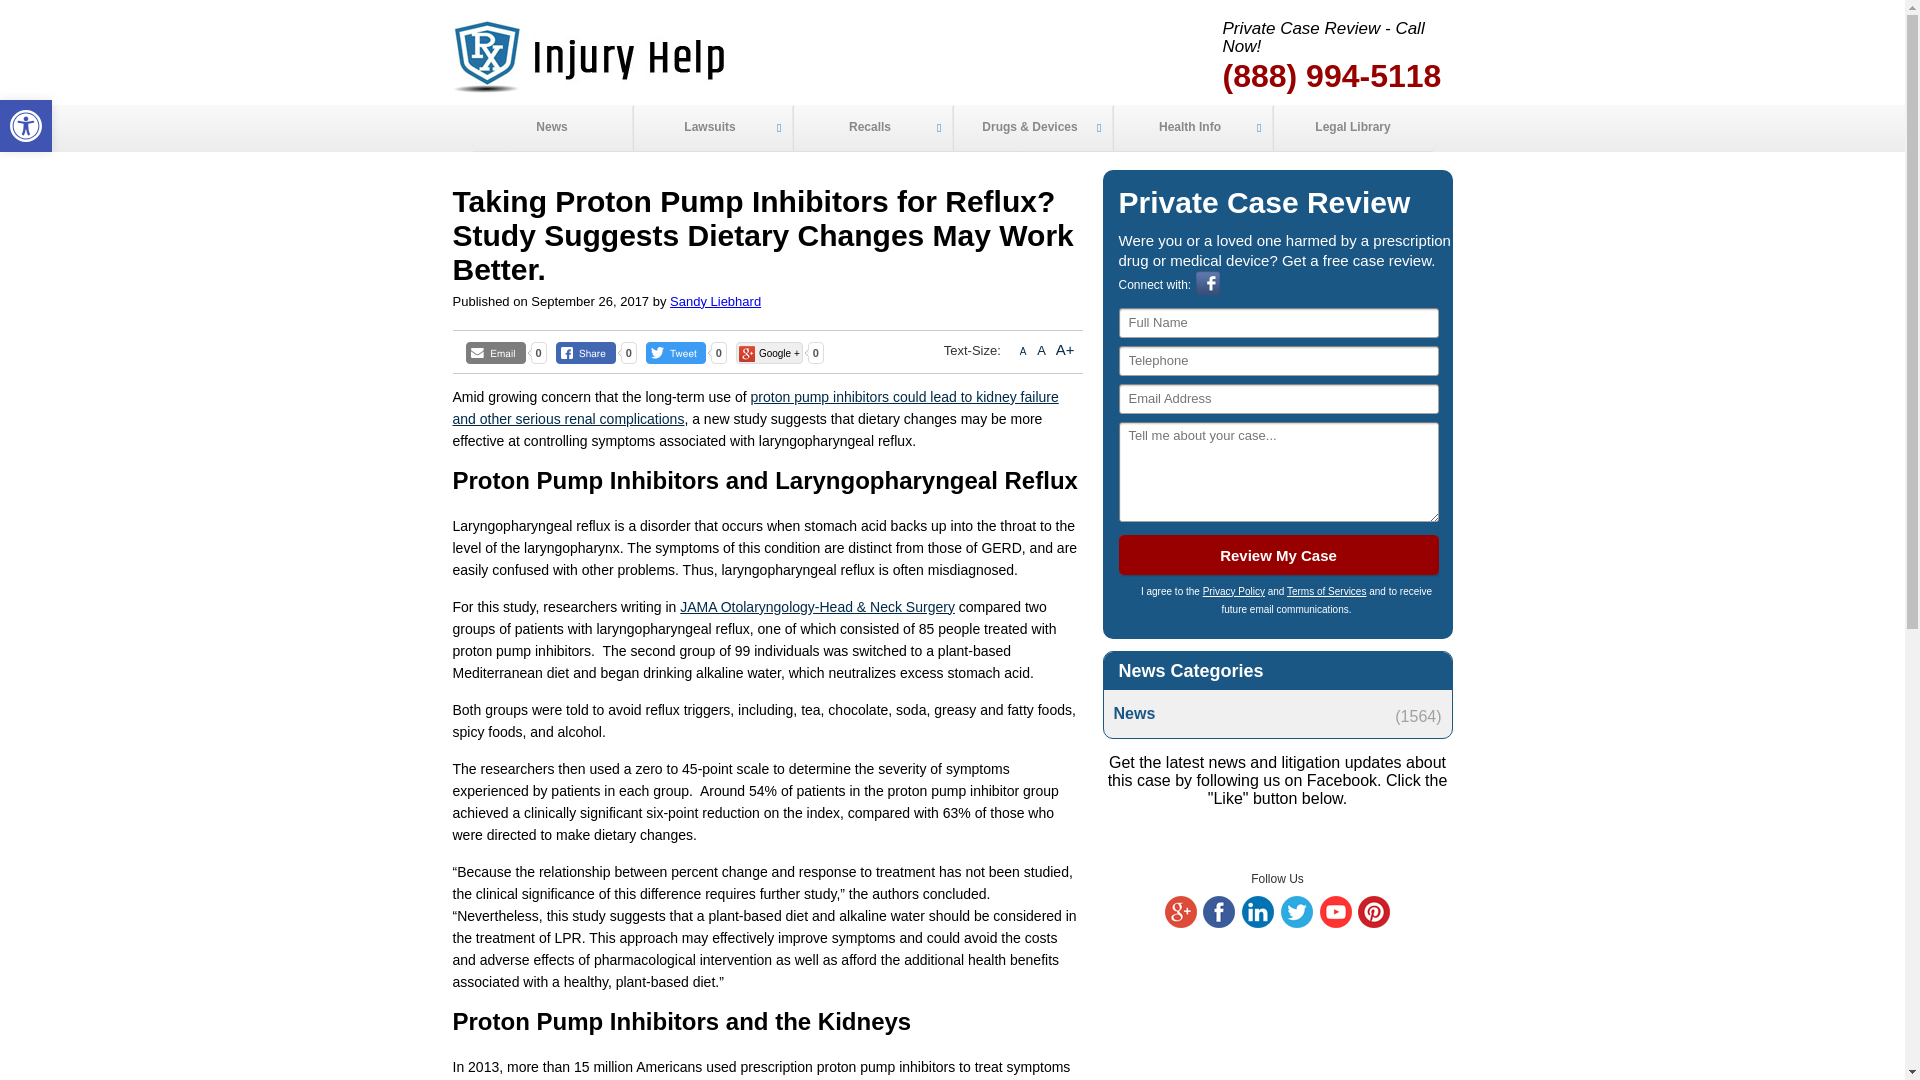 The height and width of the screenshot is (1080, 1920). Describe the element at coordinates (26, 126) in the screenshot. I see `Accessibility Tools` at that location.